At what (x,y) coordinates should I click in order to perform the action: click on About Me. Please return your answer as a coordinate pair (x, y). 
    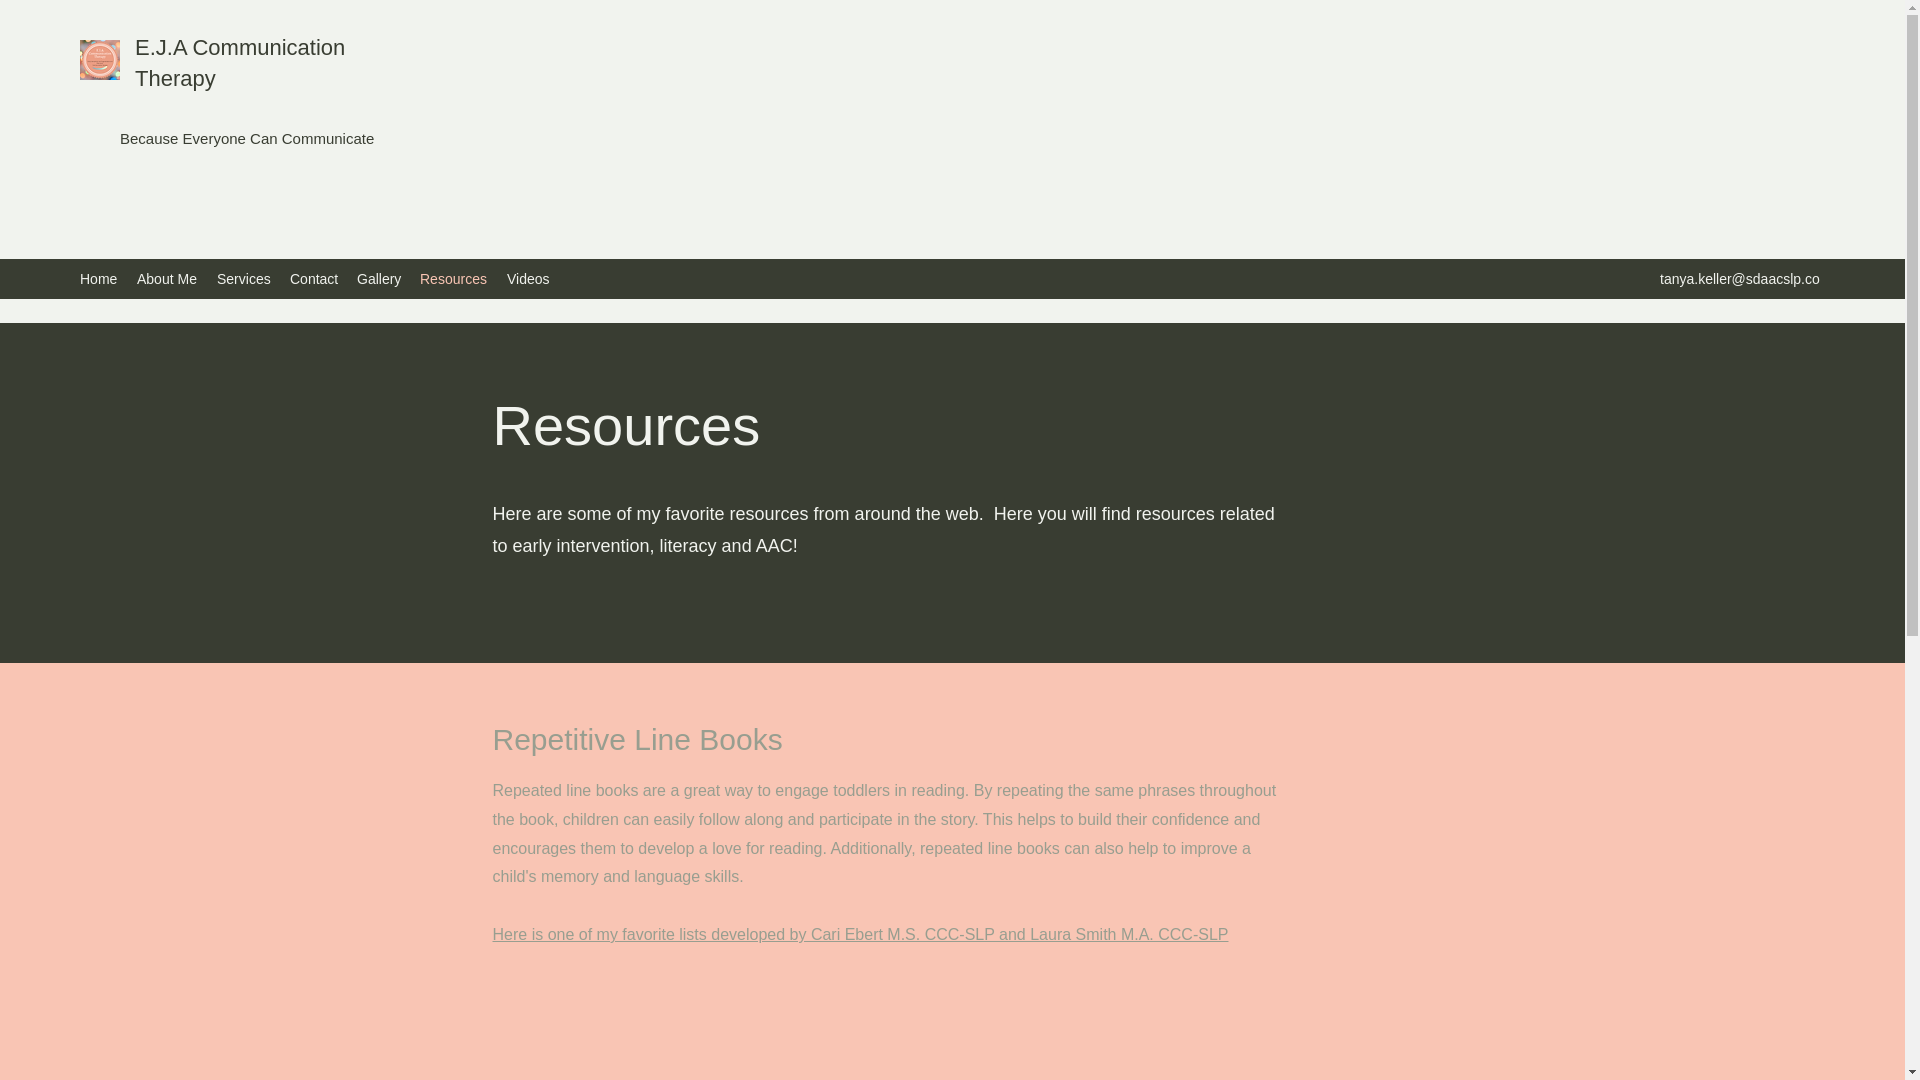
    Looking at the image, I should click on (166, 278).